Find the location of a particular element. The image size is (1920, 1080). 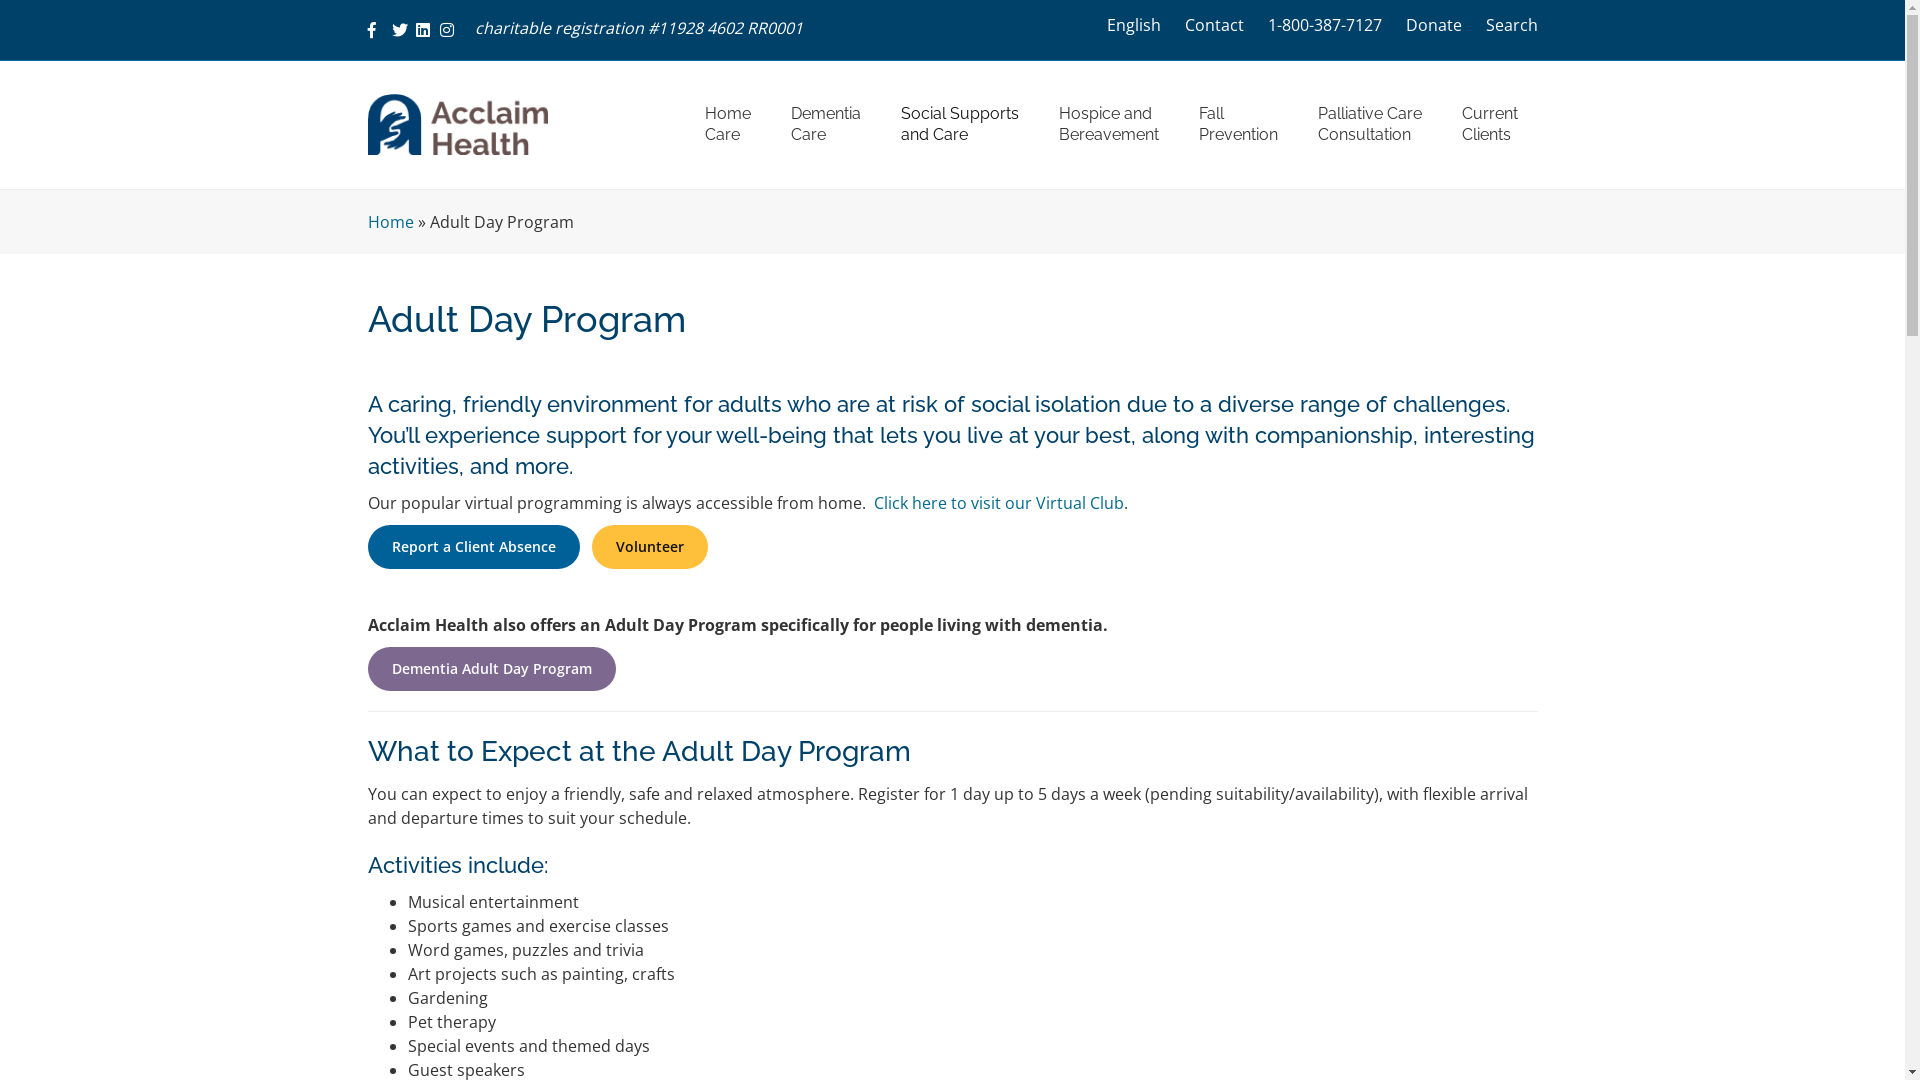

Linkedin is located at coordinates (428, 28).